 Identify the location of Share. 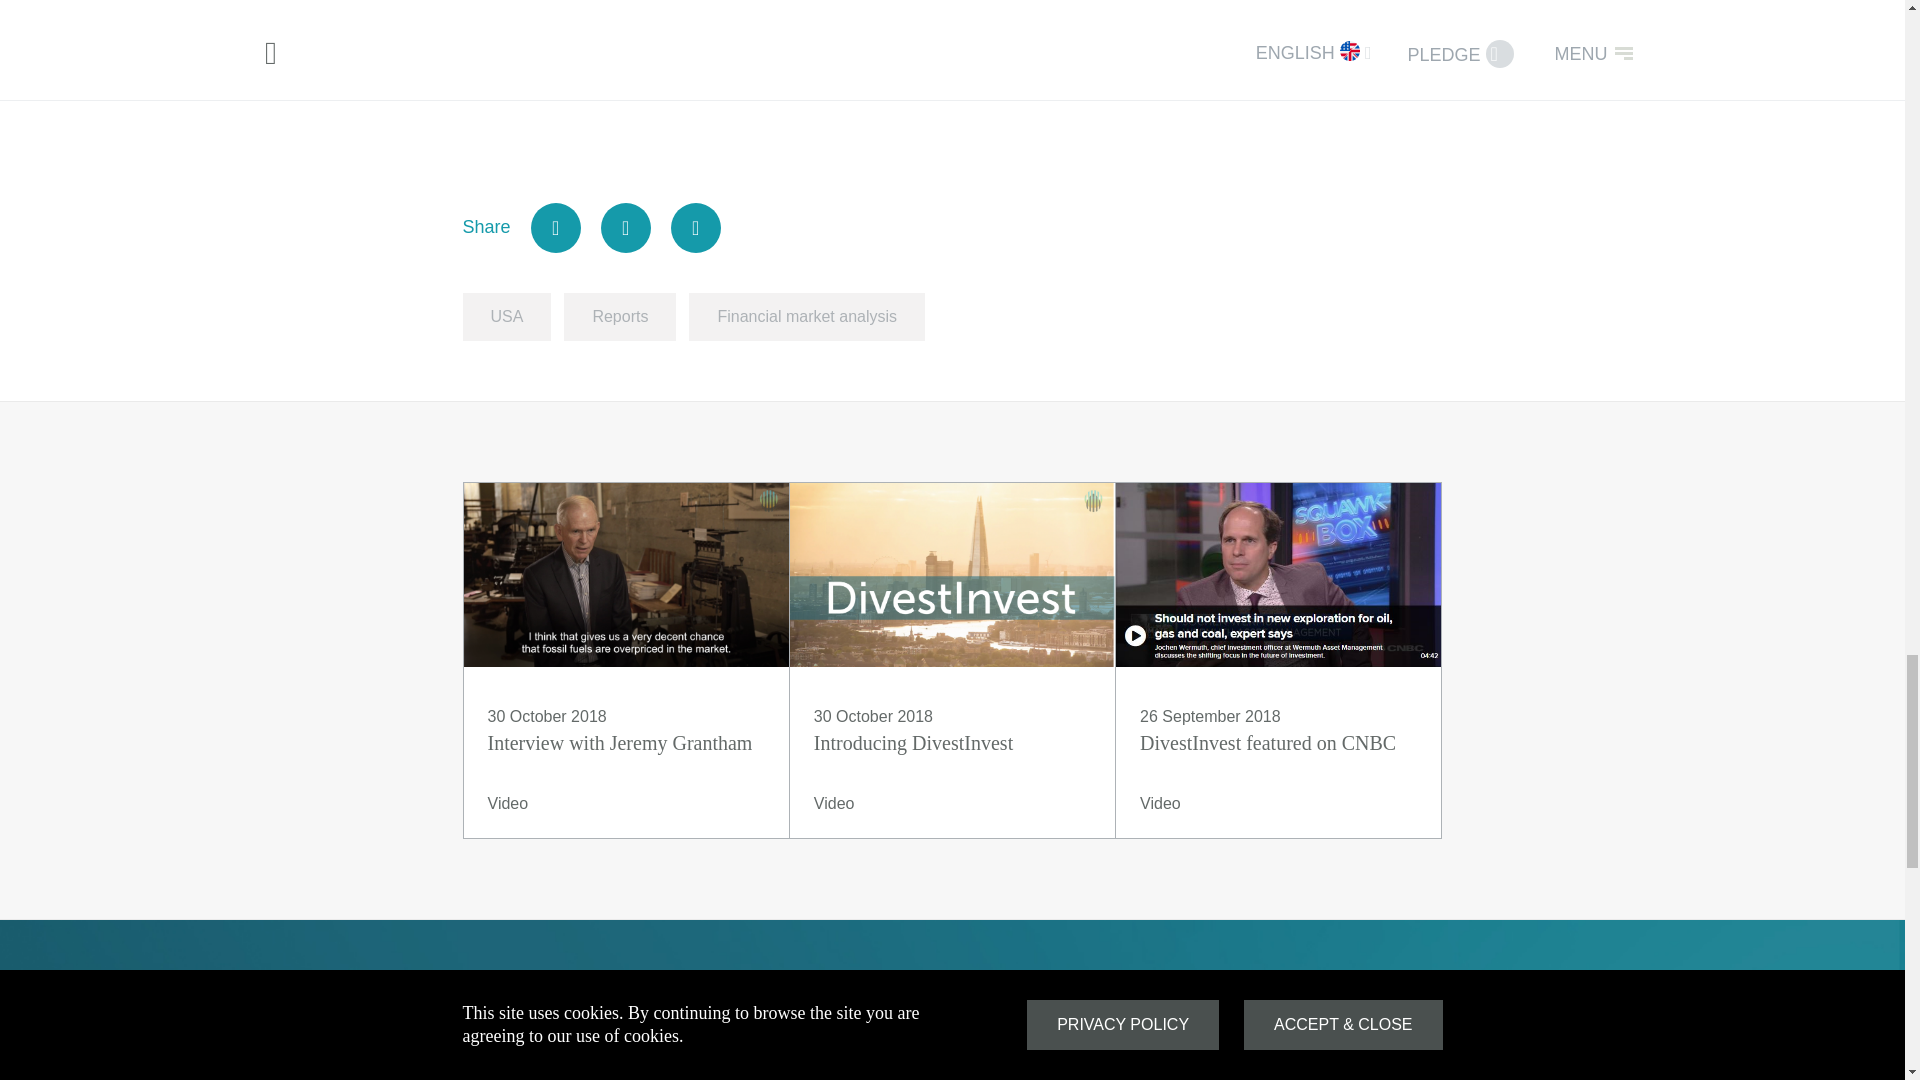
(626, 660).